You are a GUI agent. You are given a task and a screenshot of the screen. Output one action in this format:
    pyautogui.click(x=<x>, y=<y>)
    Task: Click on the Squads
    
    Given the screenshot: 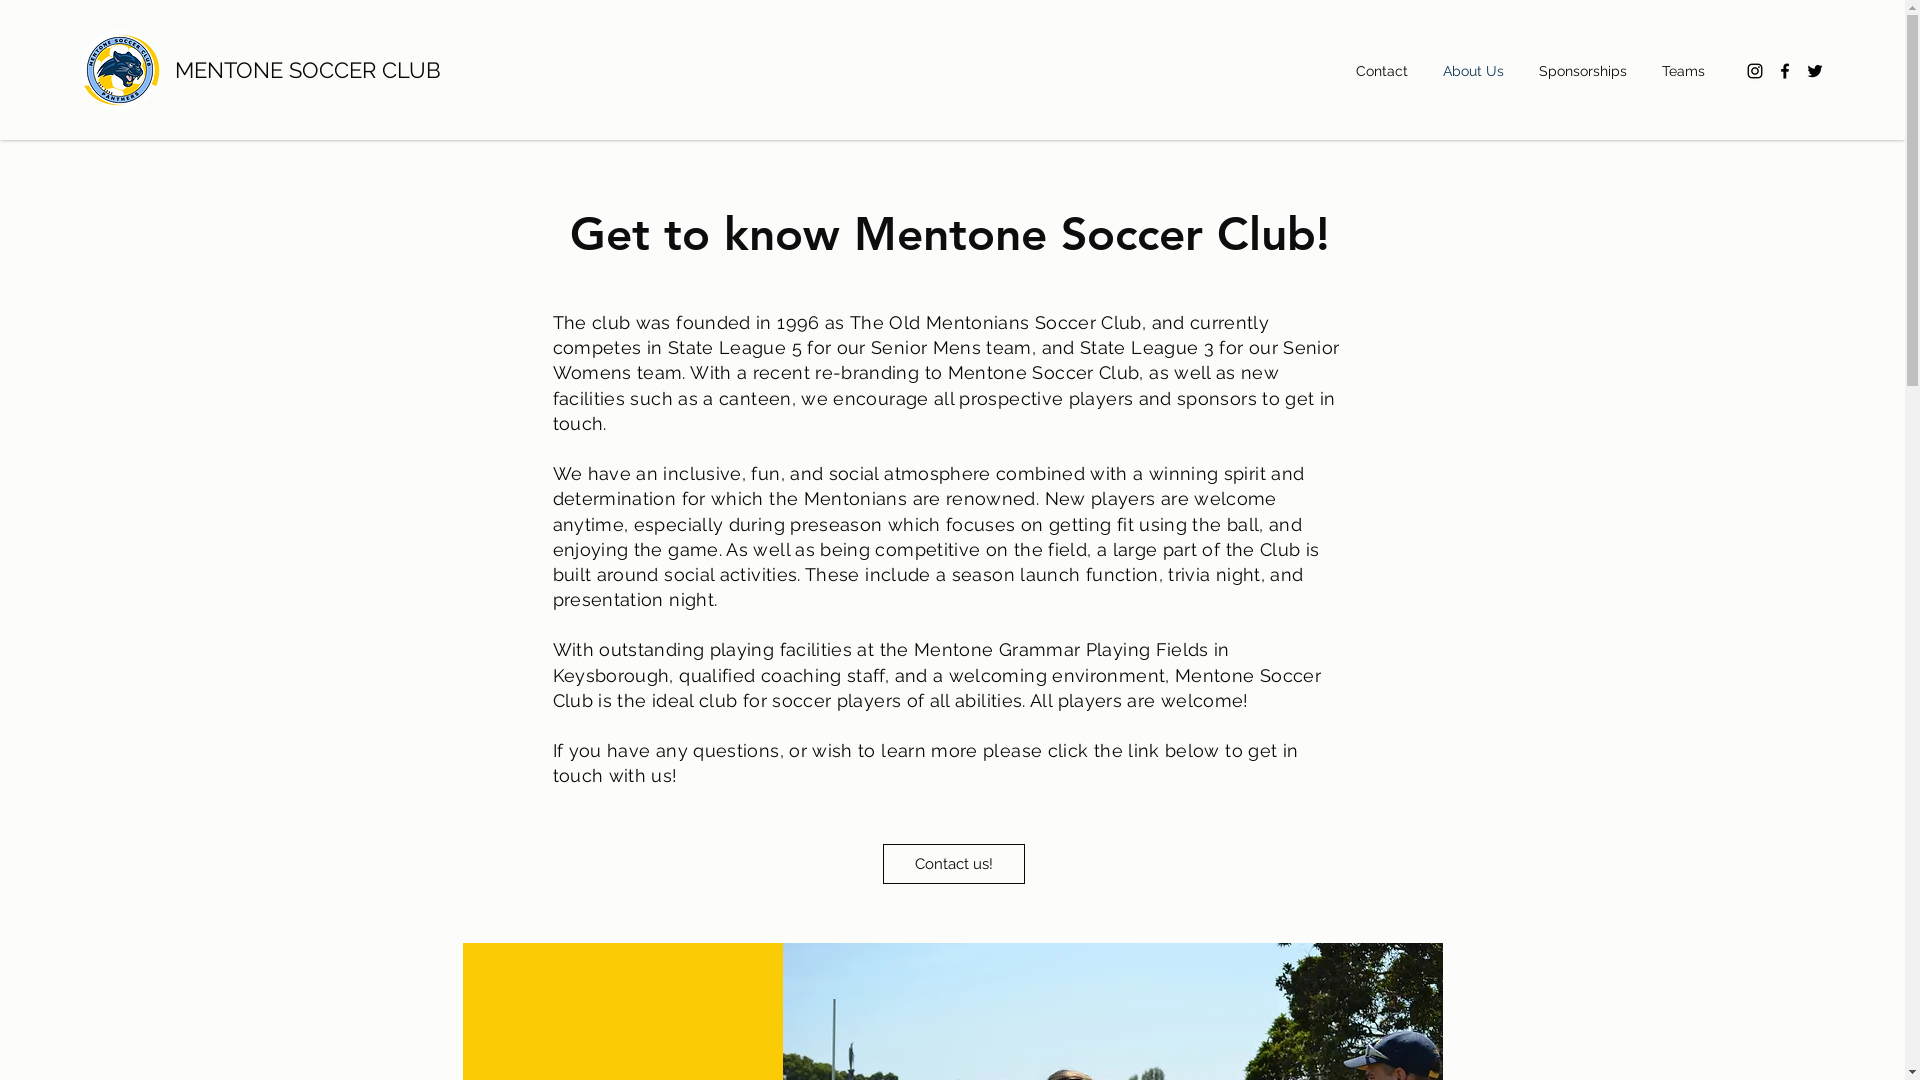 What is the action you would take?
    pyautogui.click(x=616, y=1031)
    